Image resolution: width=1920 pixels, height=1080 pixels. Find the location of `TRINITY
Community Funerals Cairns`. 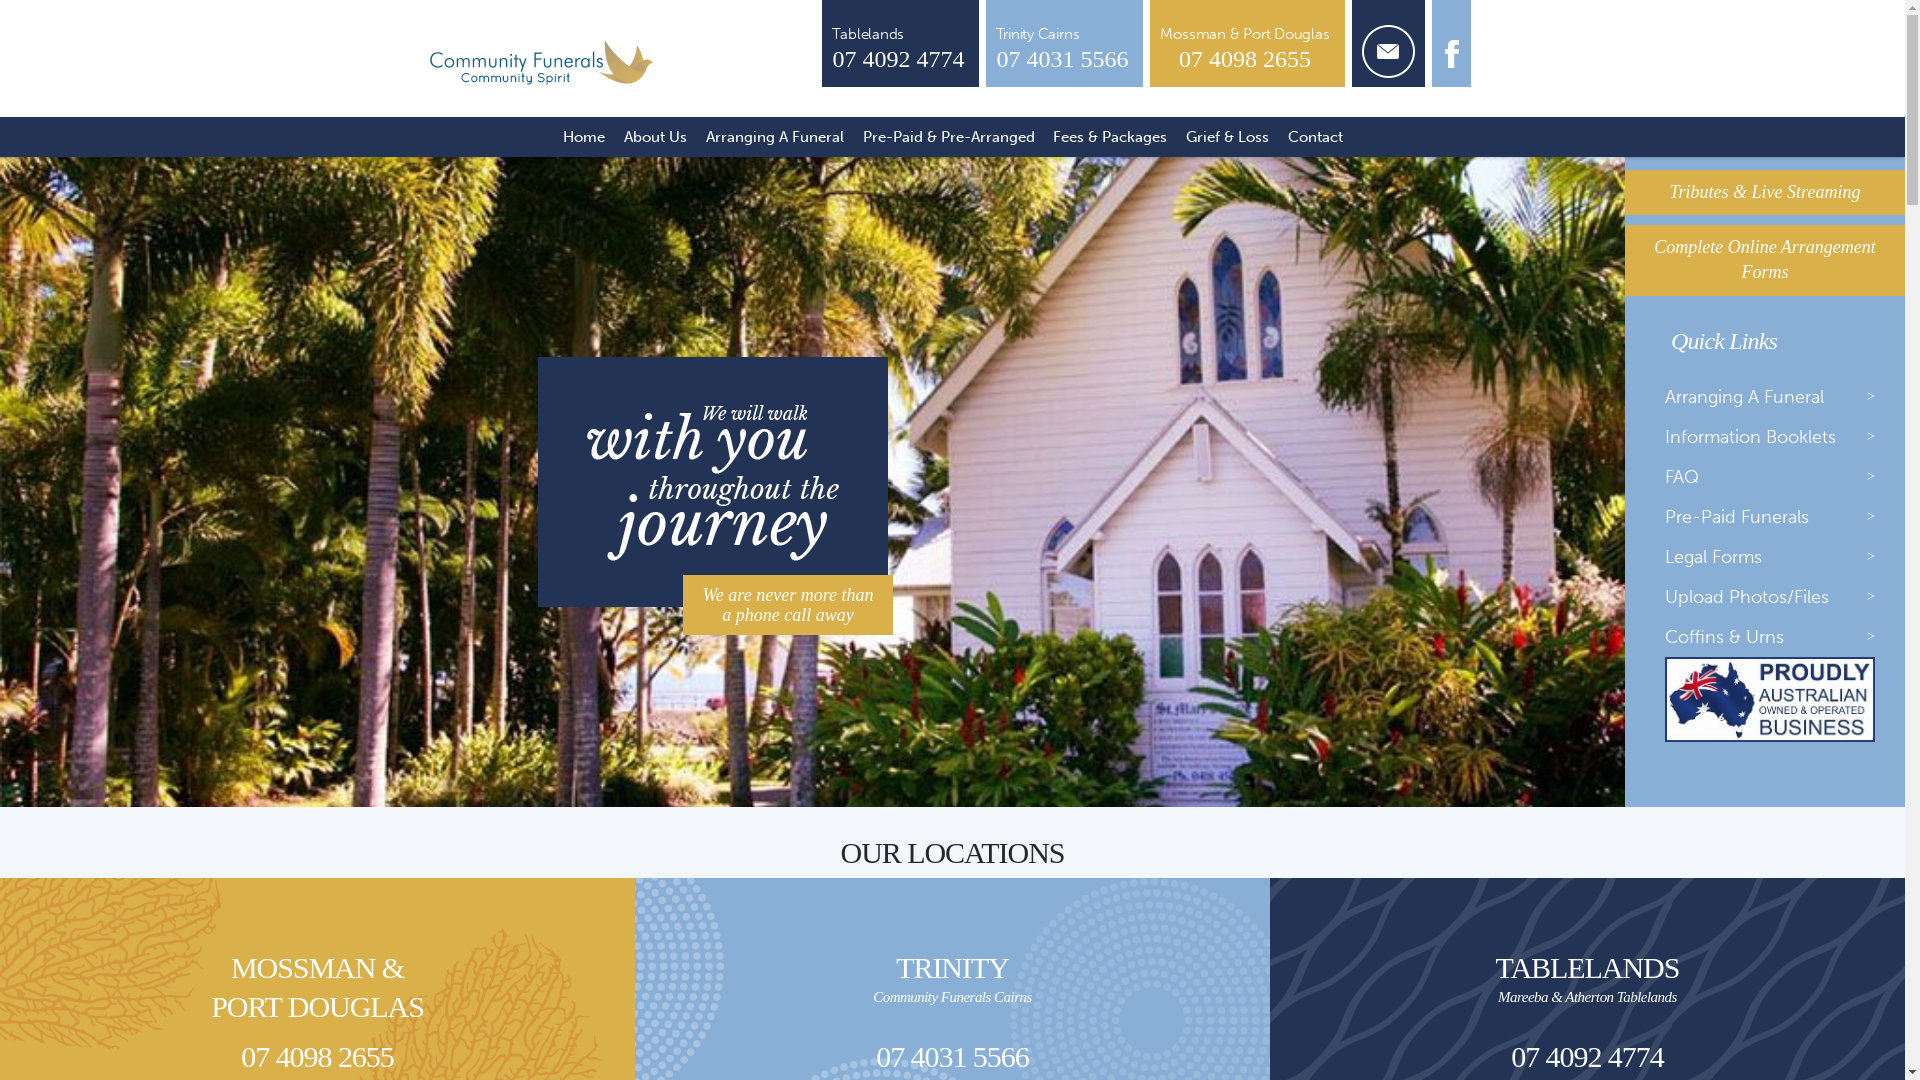

TRINITY
Community Funerals Cairns is located at coordinates (952, 978).